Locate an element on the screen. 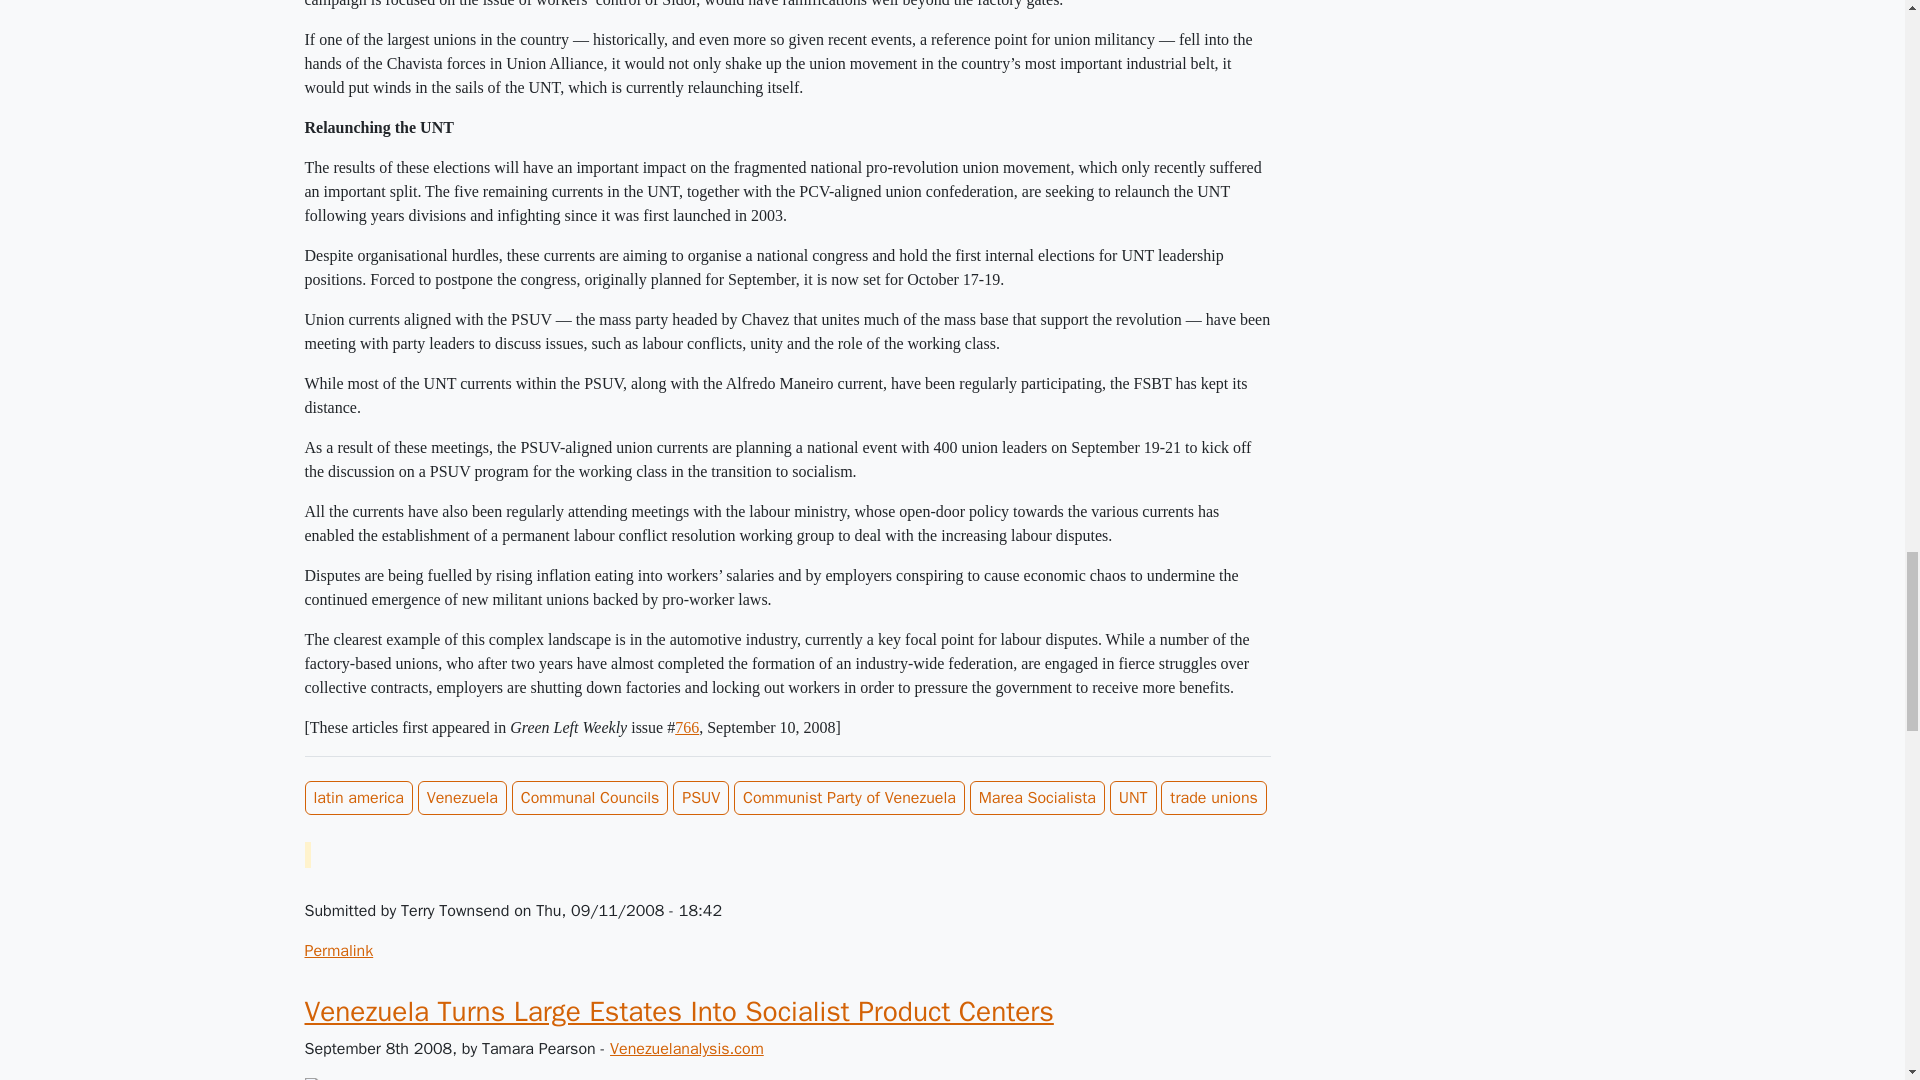  Venezuela is located at coordinates (462, 798).